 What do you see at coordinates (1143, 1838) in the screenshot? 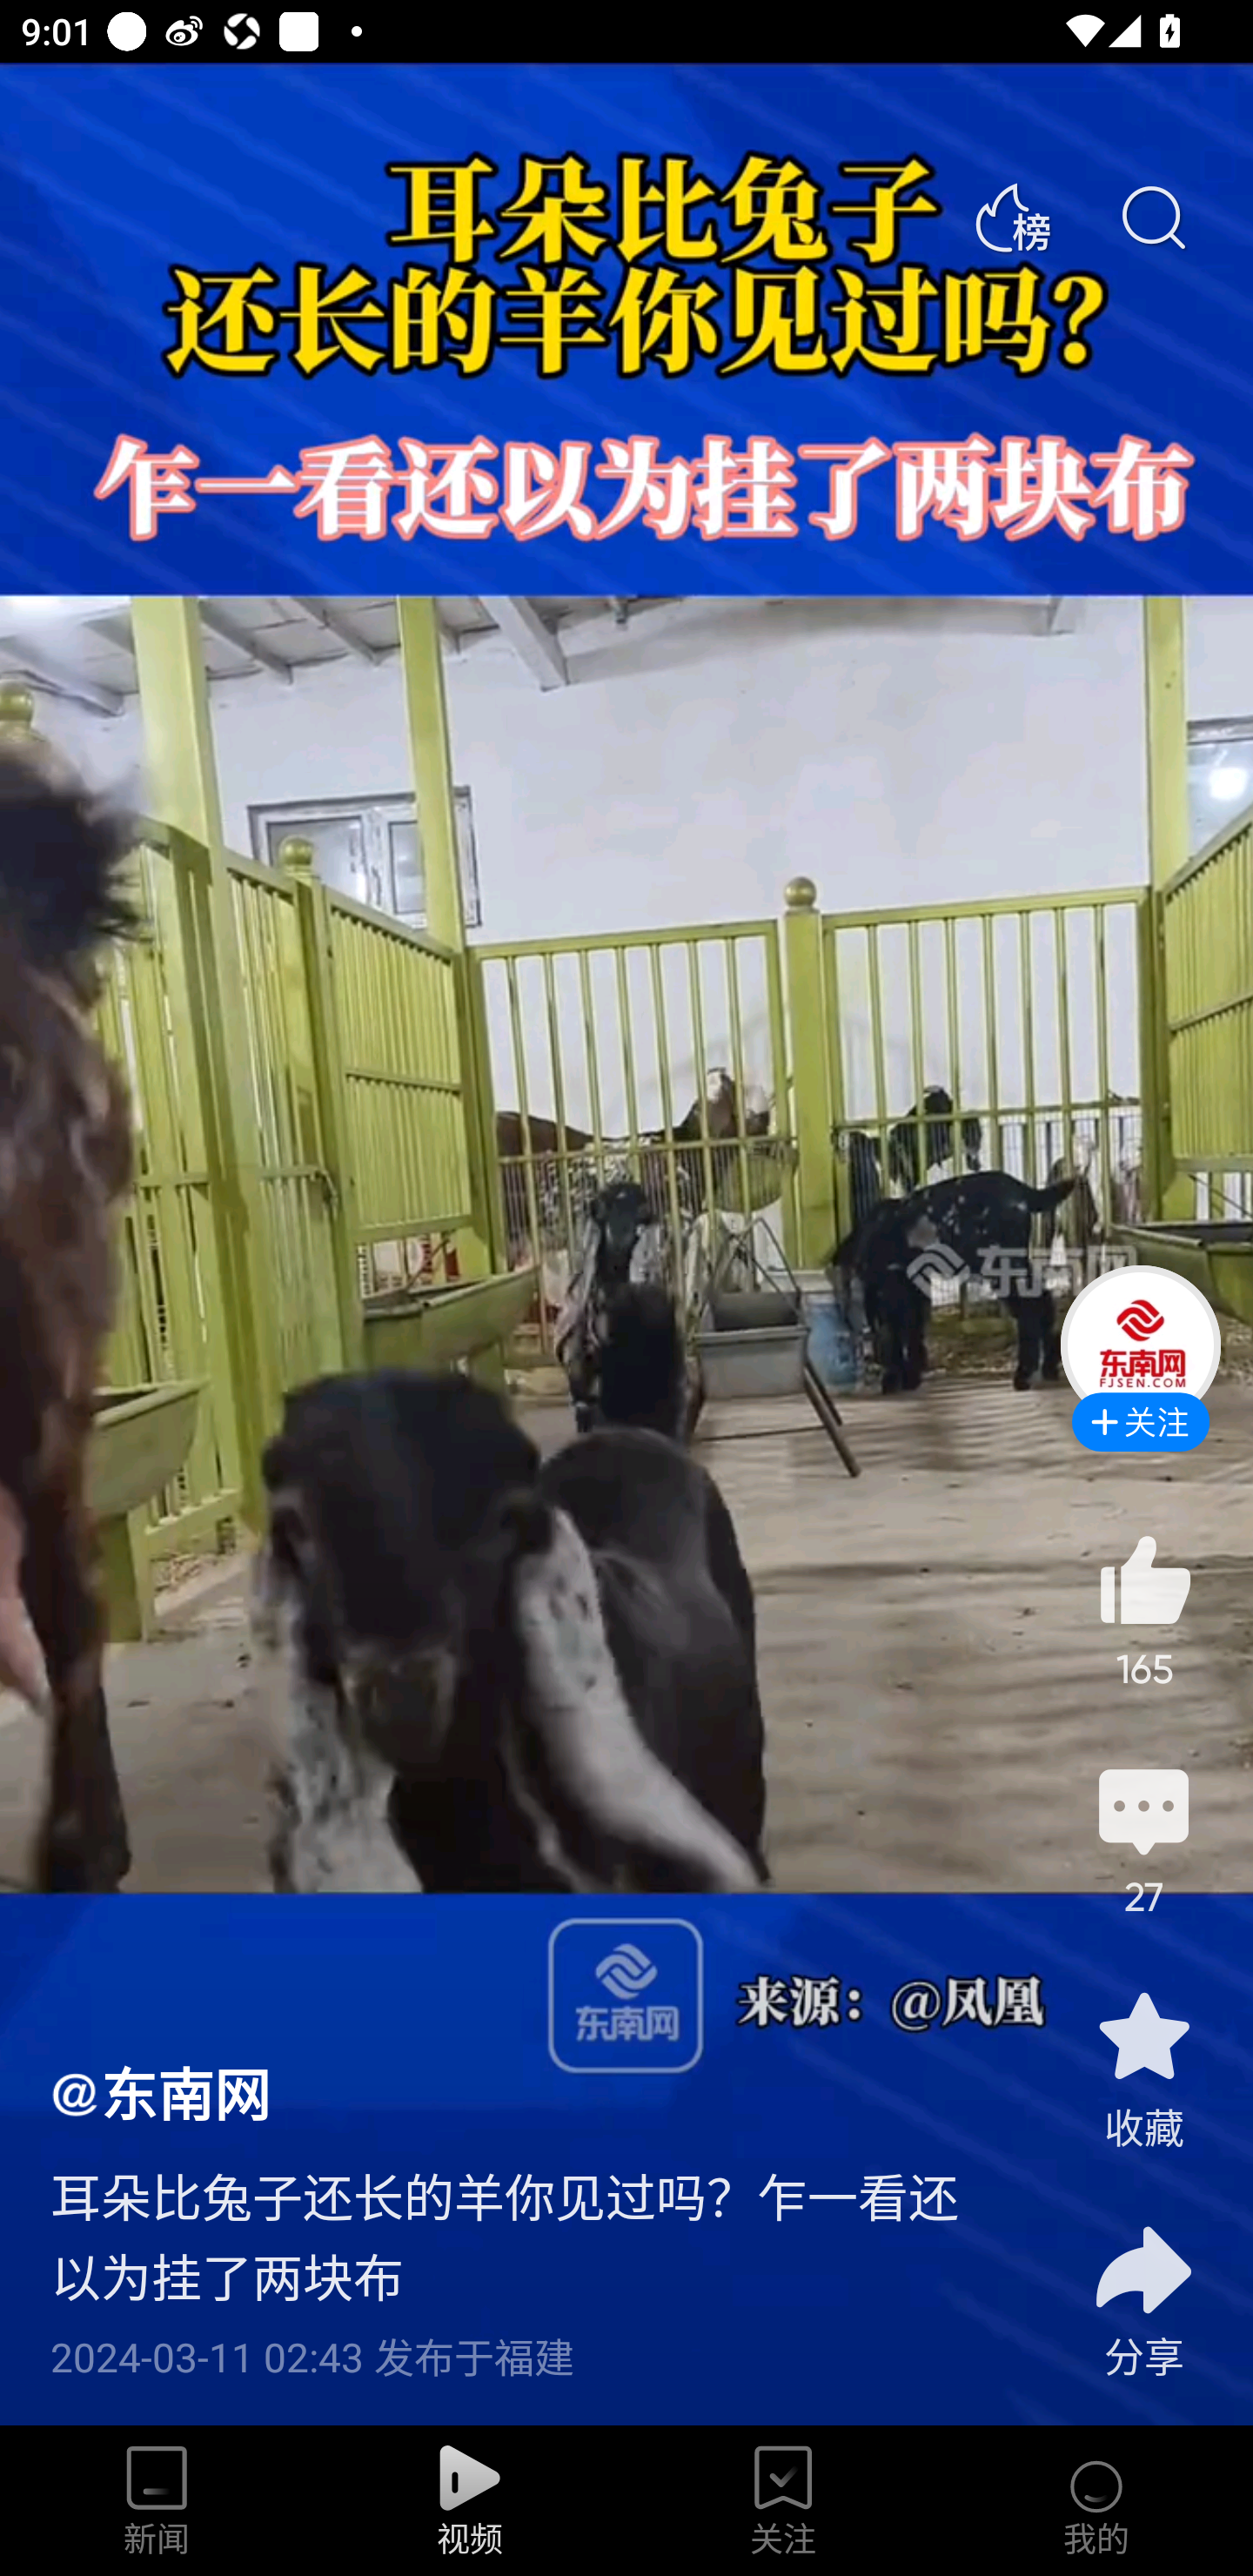
I see `评论  27` at bounding box center [1143, 1838].